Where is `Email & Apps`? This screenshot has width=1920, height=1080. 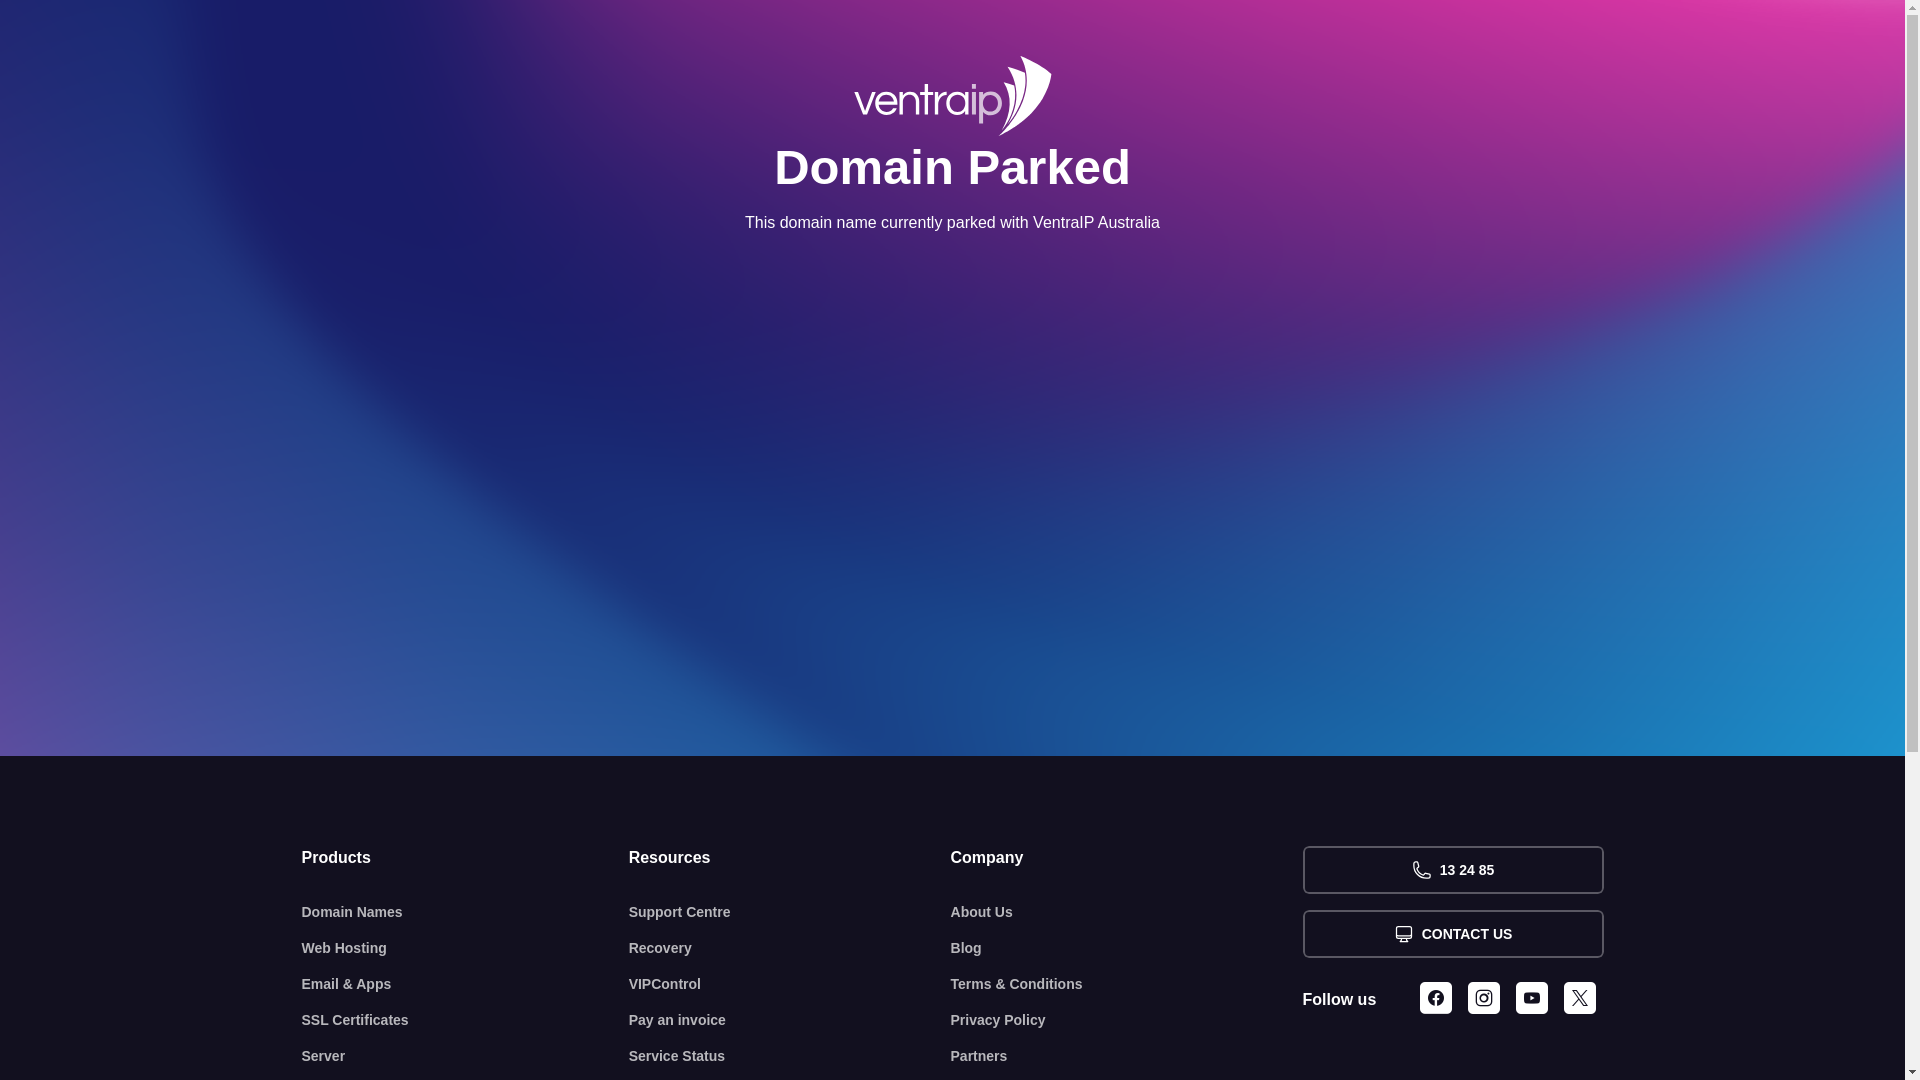 Email & Apps is located at coordinates (466, 984).